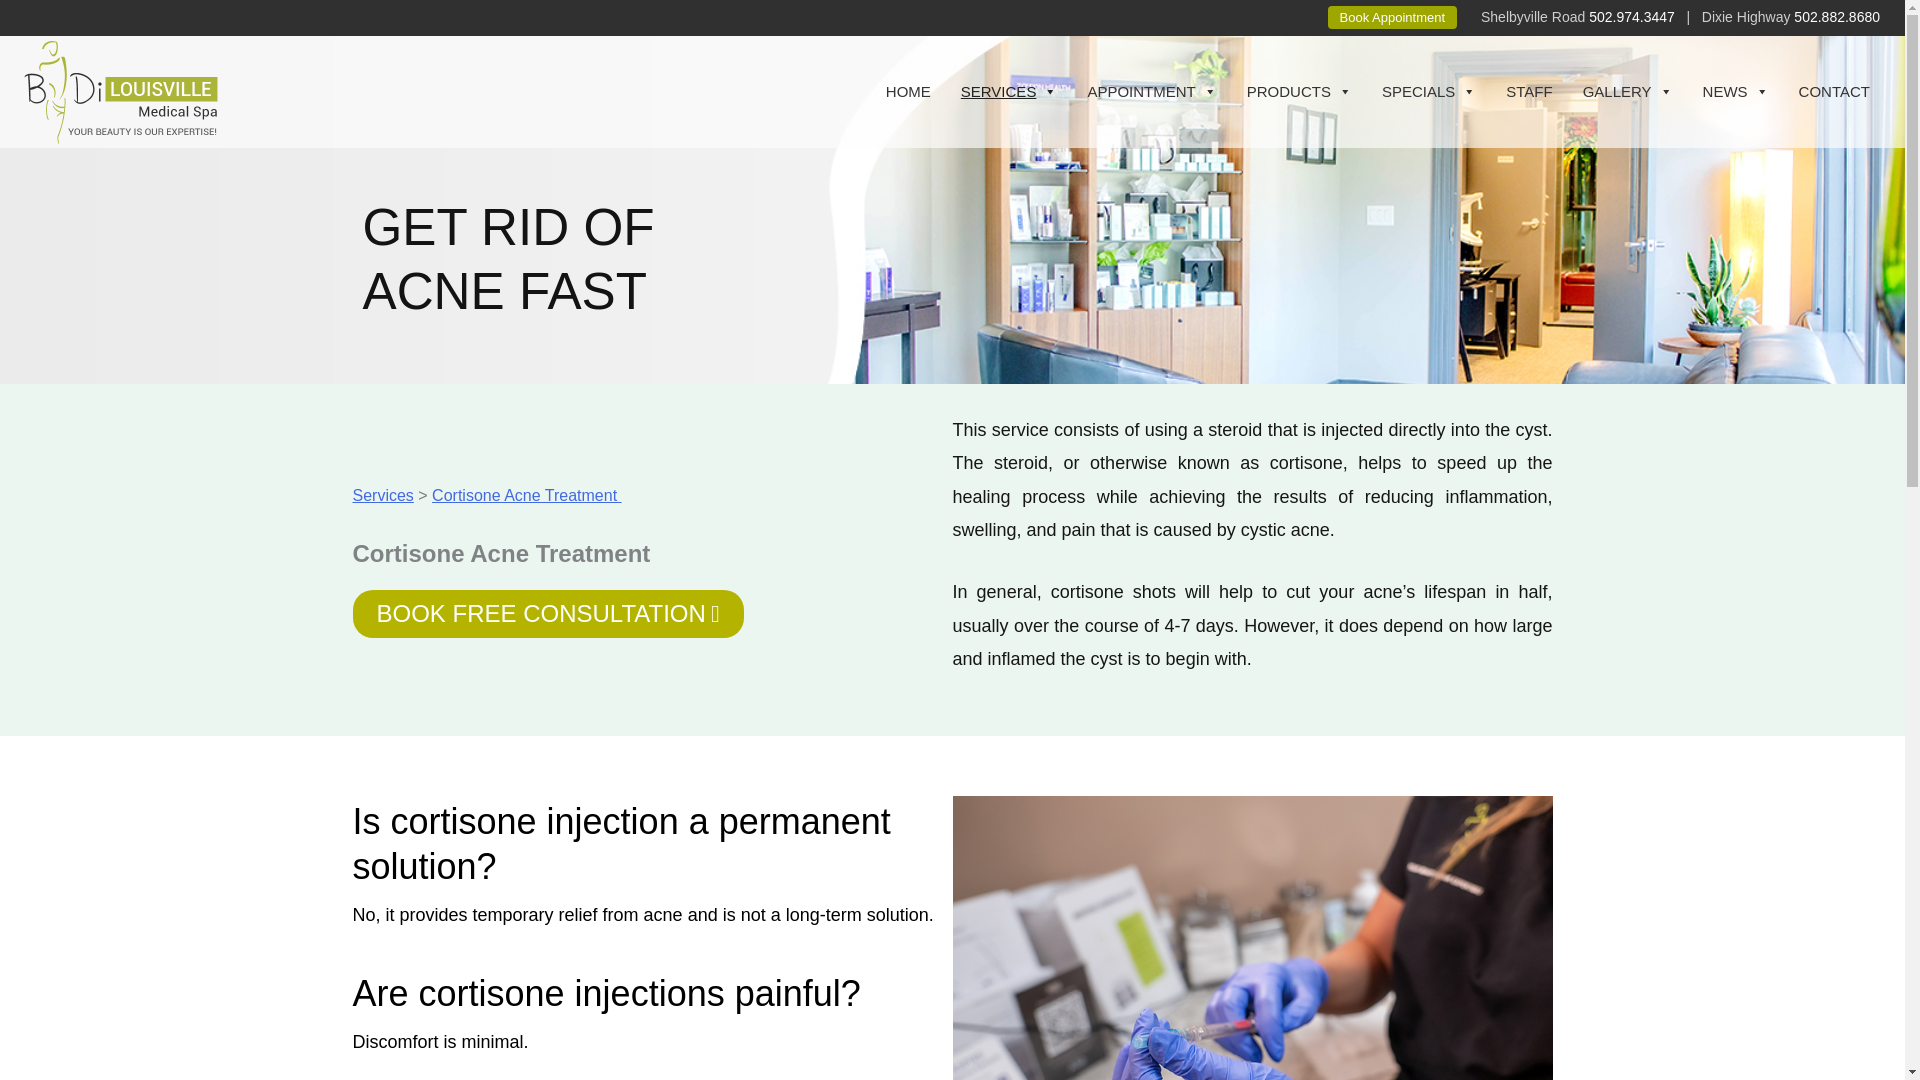 This screenshot has height=1080, width=1920. I want to click on PRODUCTS, so click(1300, 92).